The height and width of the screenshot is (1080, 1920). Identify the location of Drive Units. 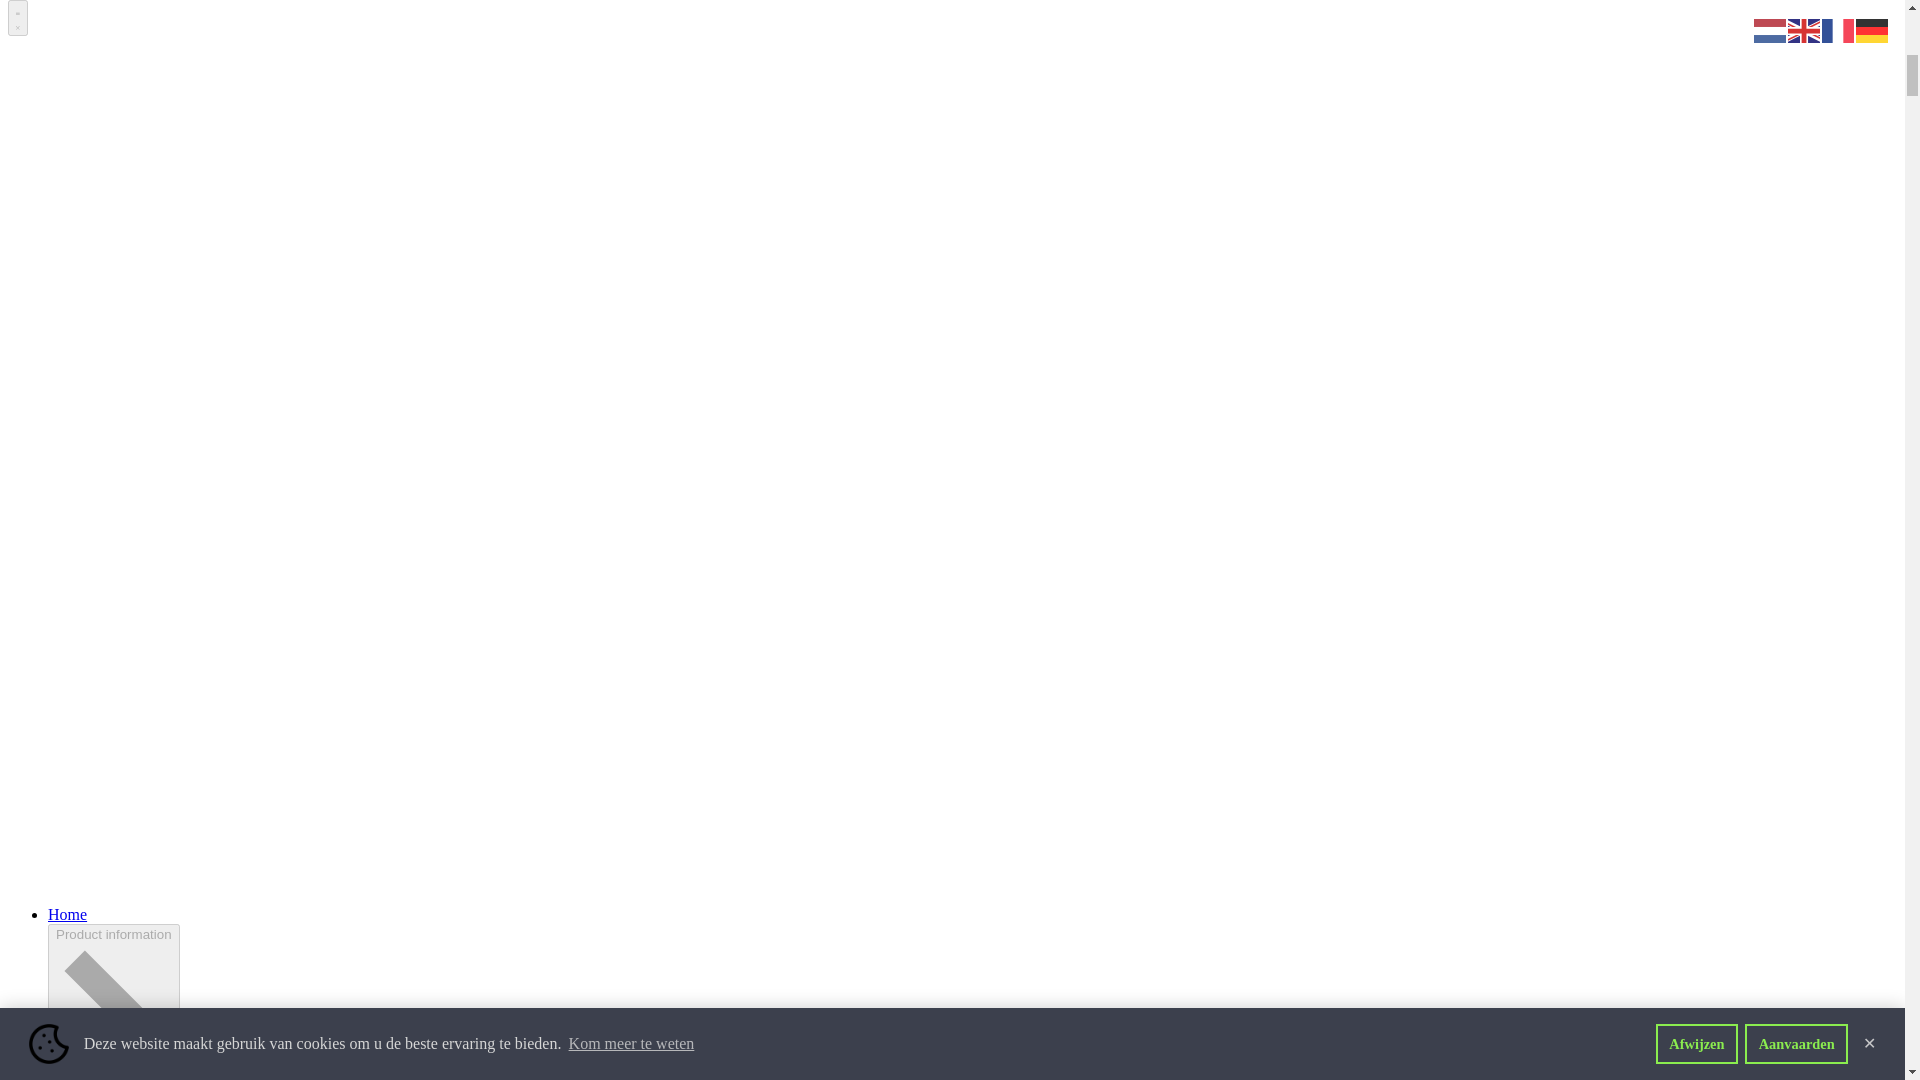
(85, 797).